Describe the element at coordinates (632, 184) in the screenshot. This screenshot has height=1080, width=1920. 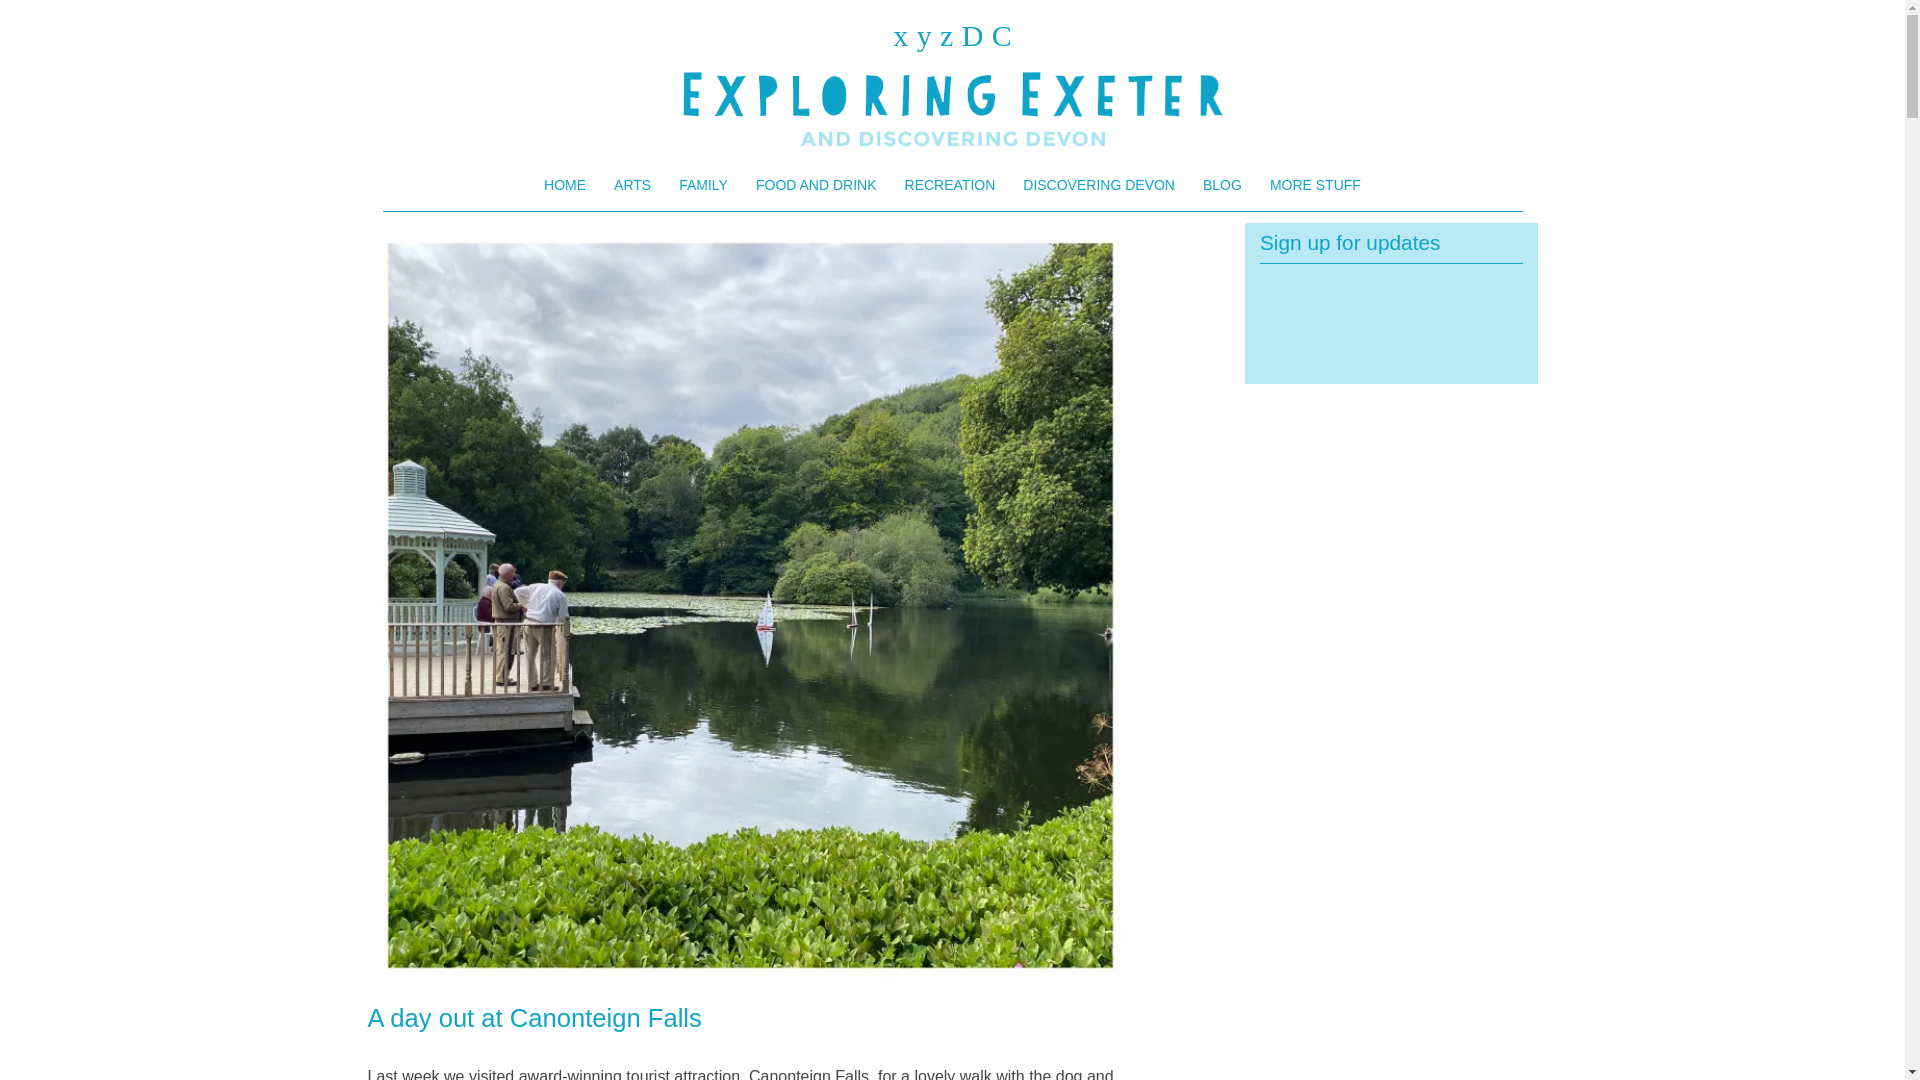
I see `ARTS` at that location.